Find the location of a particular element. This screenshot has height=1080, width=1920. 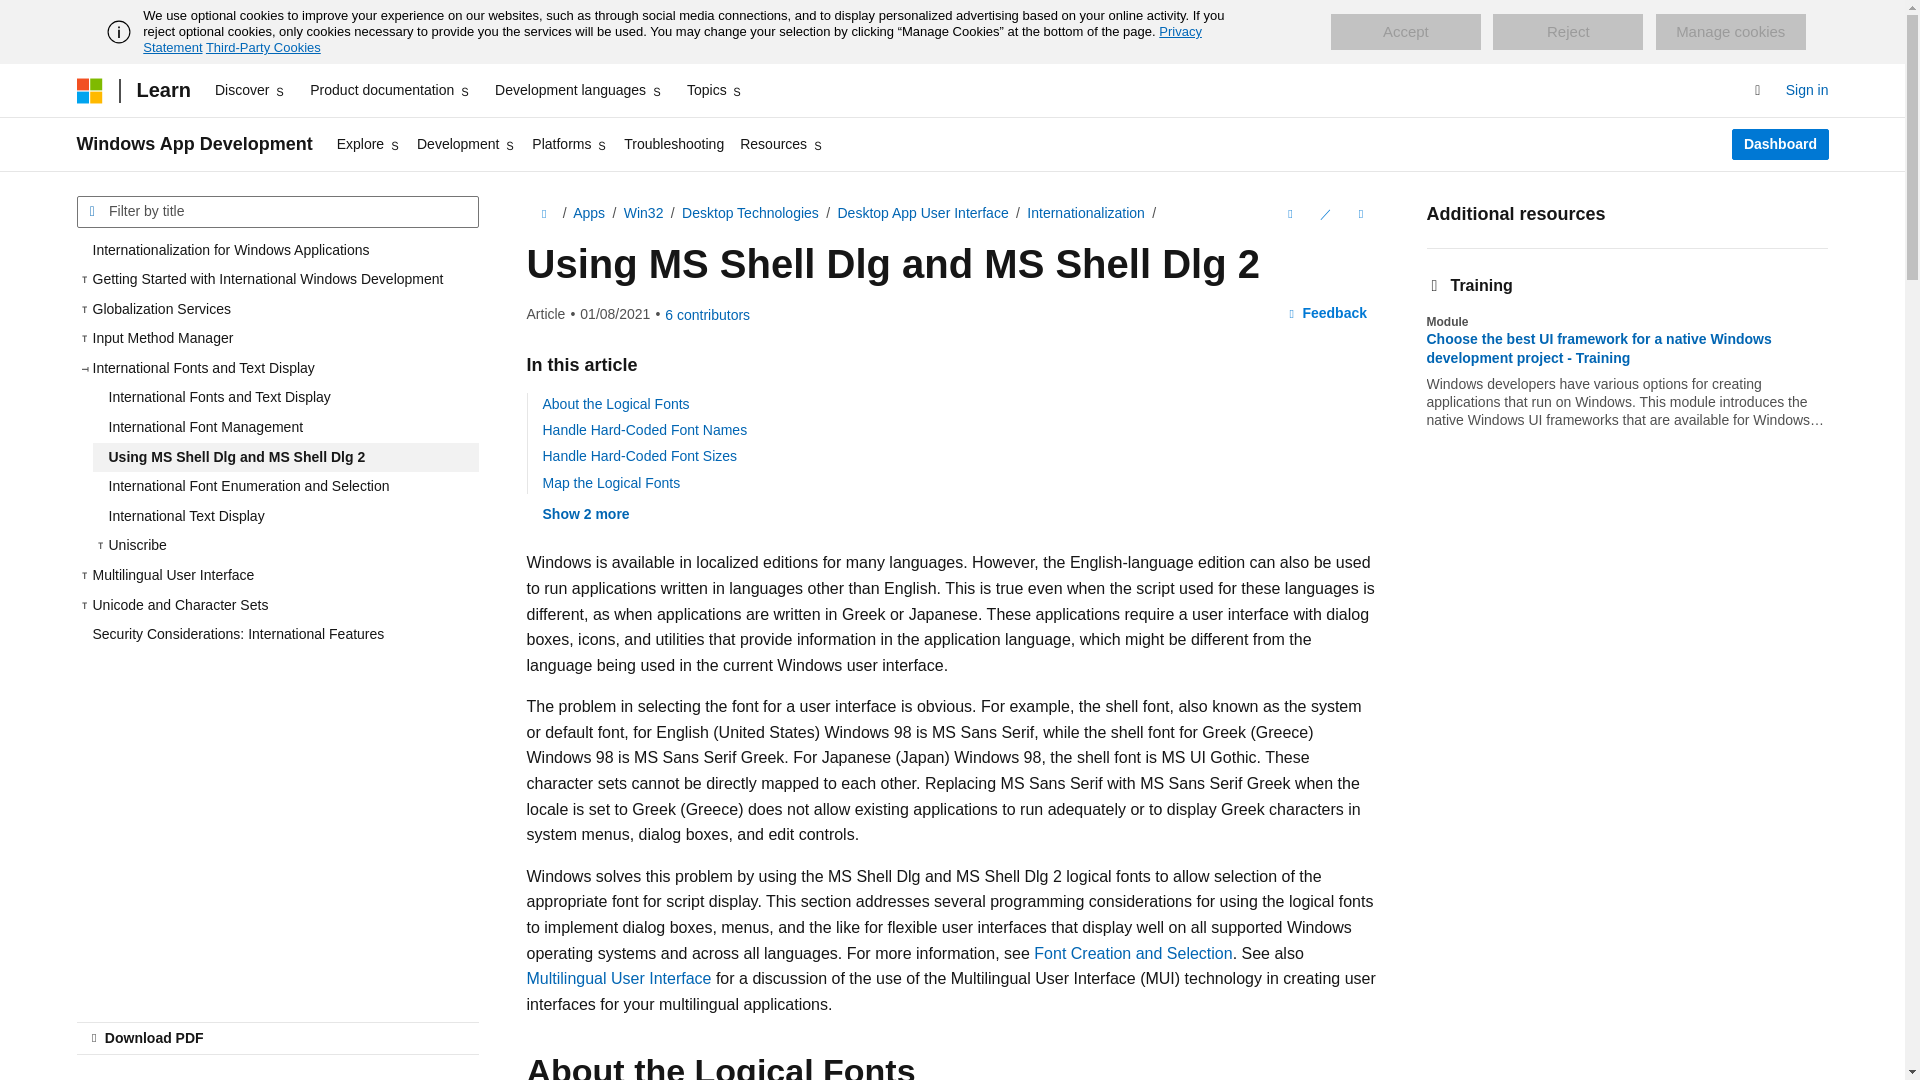

Accept is located at coordinates (1405, 32).